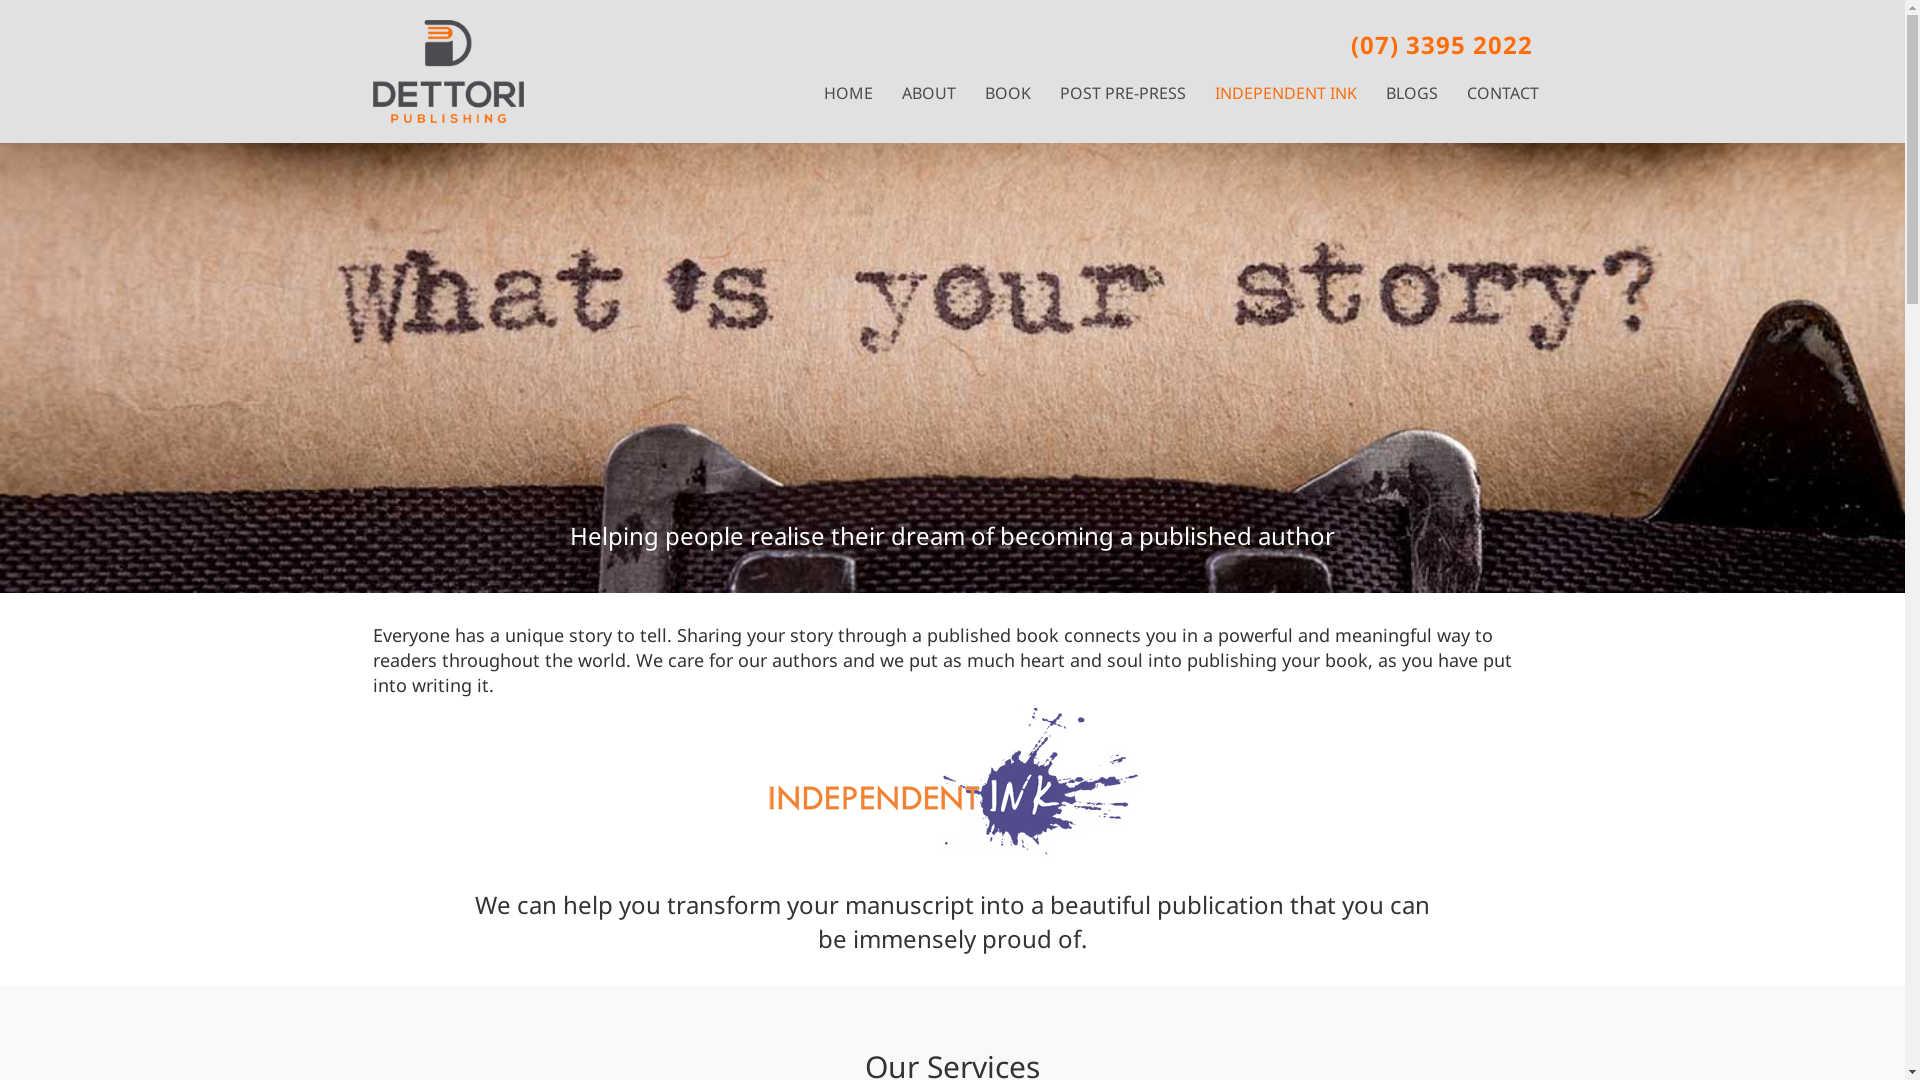 This screenshot has height=1080, width=1920. What do you see at coordinates (1007, 93) in the screenshot?
I see `BOOK` at bounding box center [1007, 93].